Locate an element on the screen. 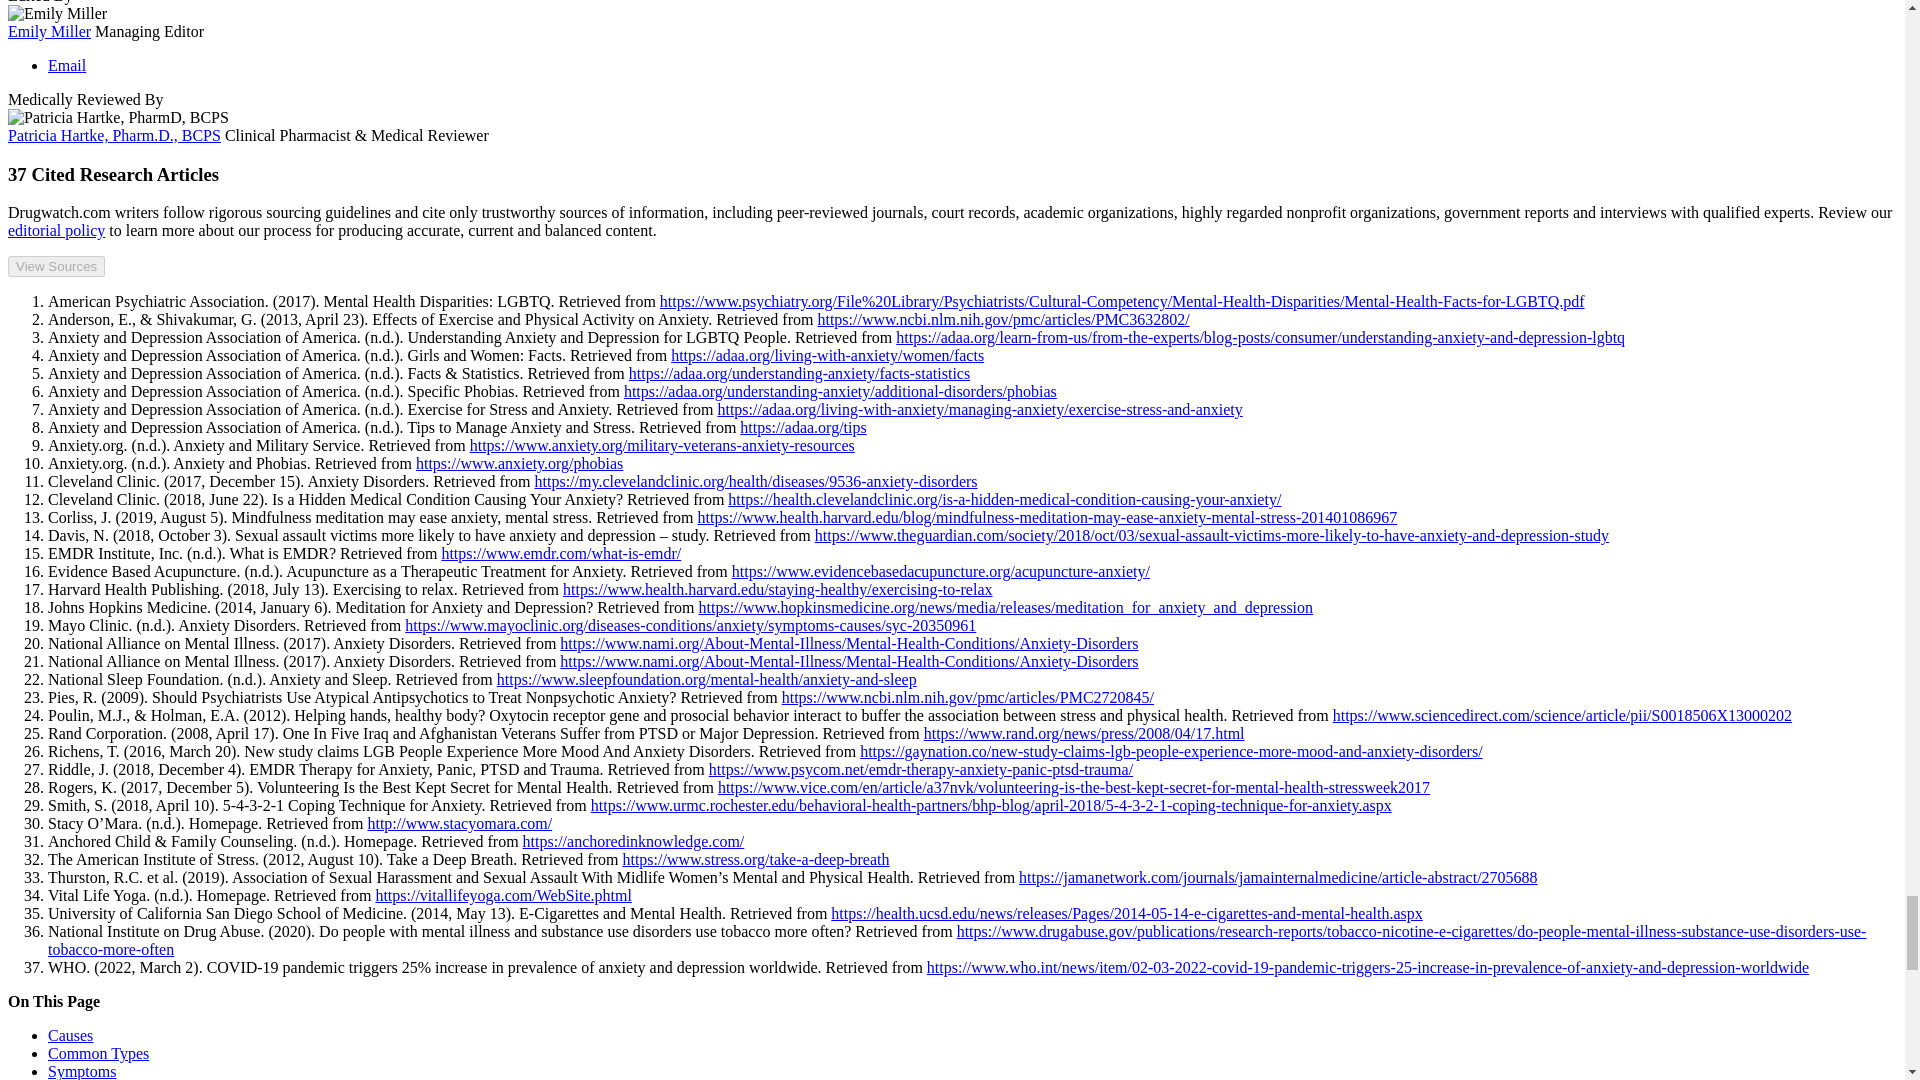 This screenshot has height=1080, width=1920. Causes is located at coordinates (70, 1036).